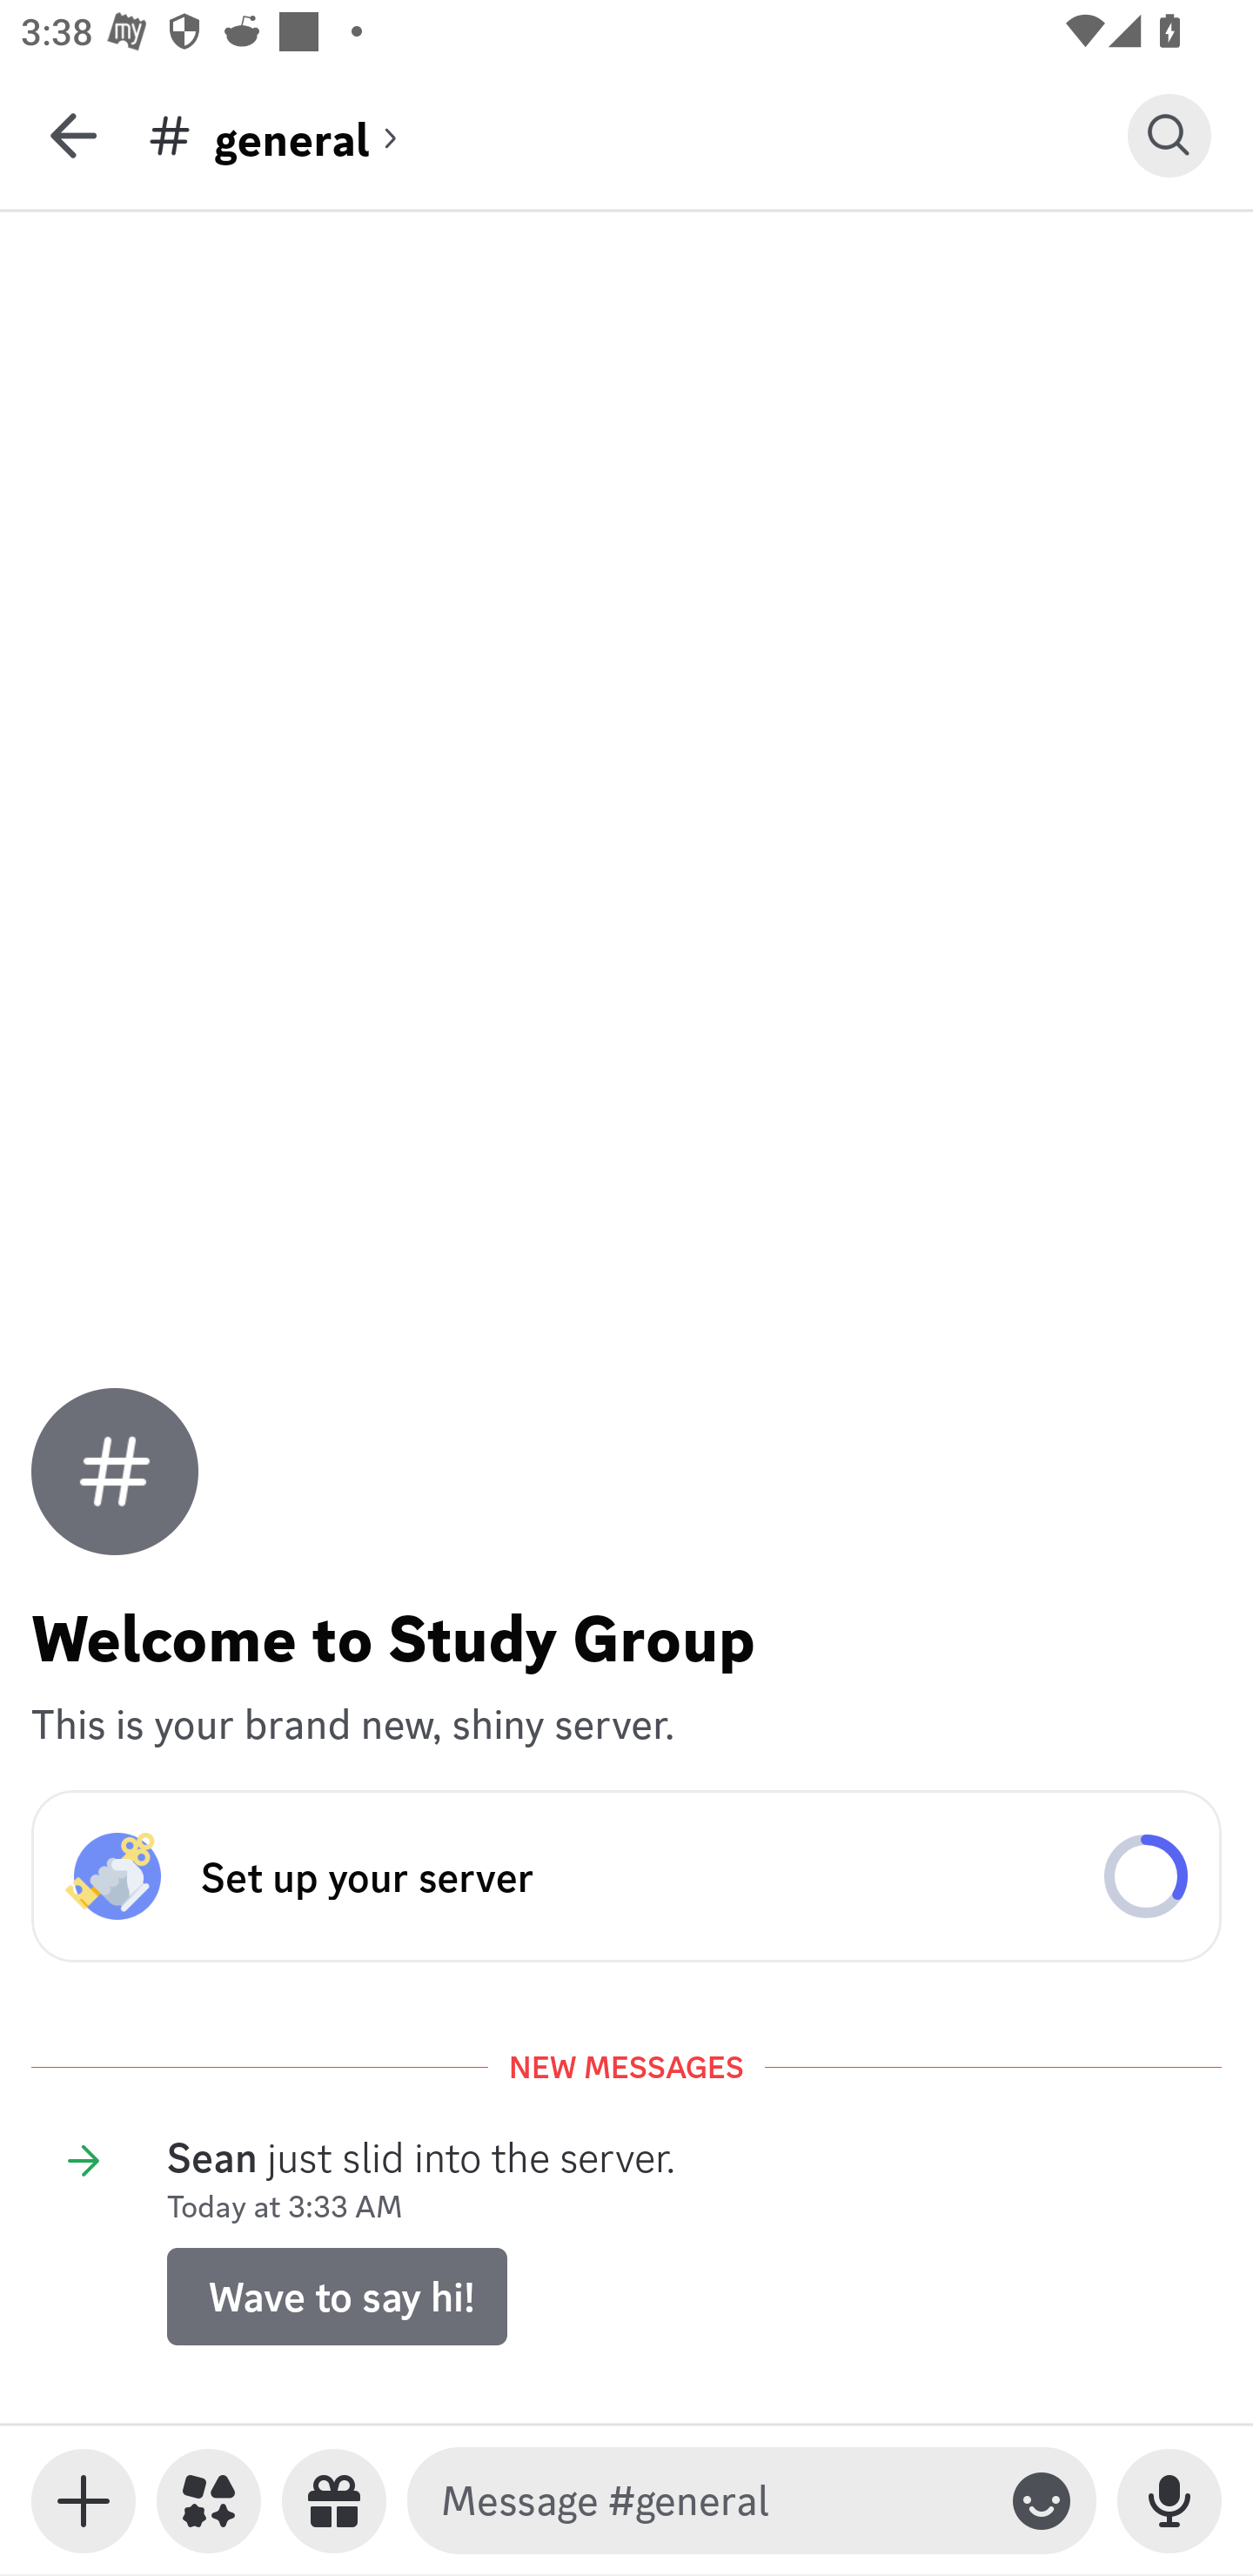 This screenshot has width=1253, height=2576. Describe the element at coordinates (73, 135) in the screenshot. I see `Back` at that location.